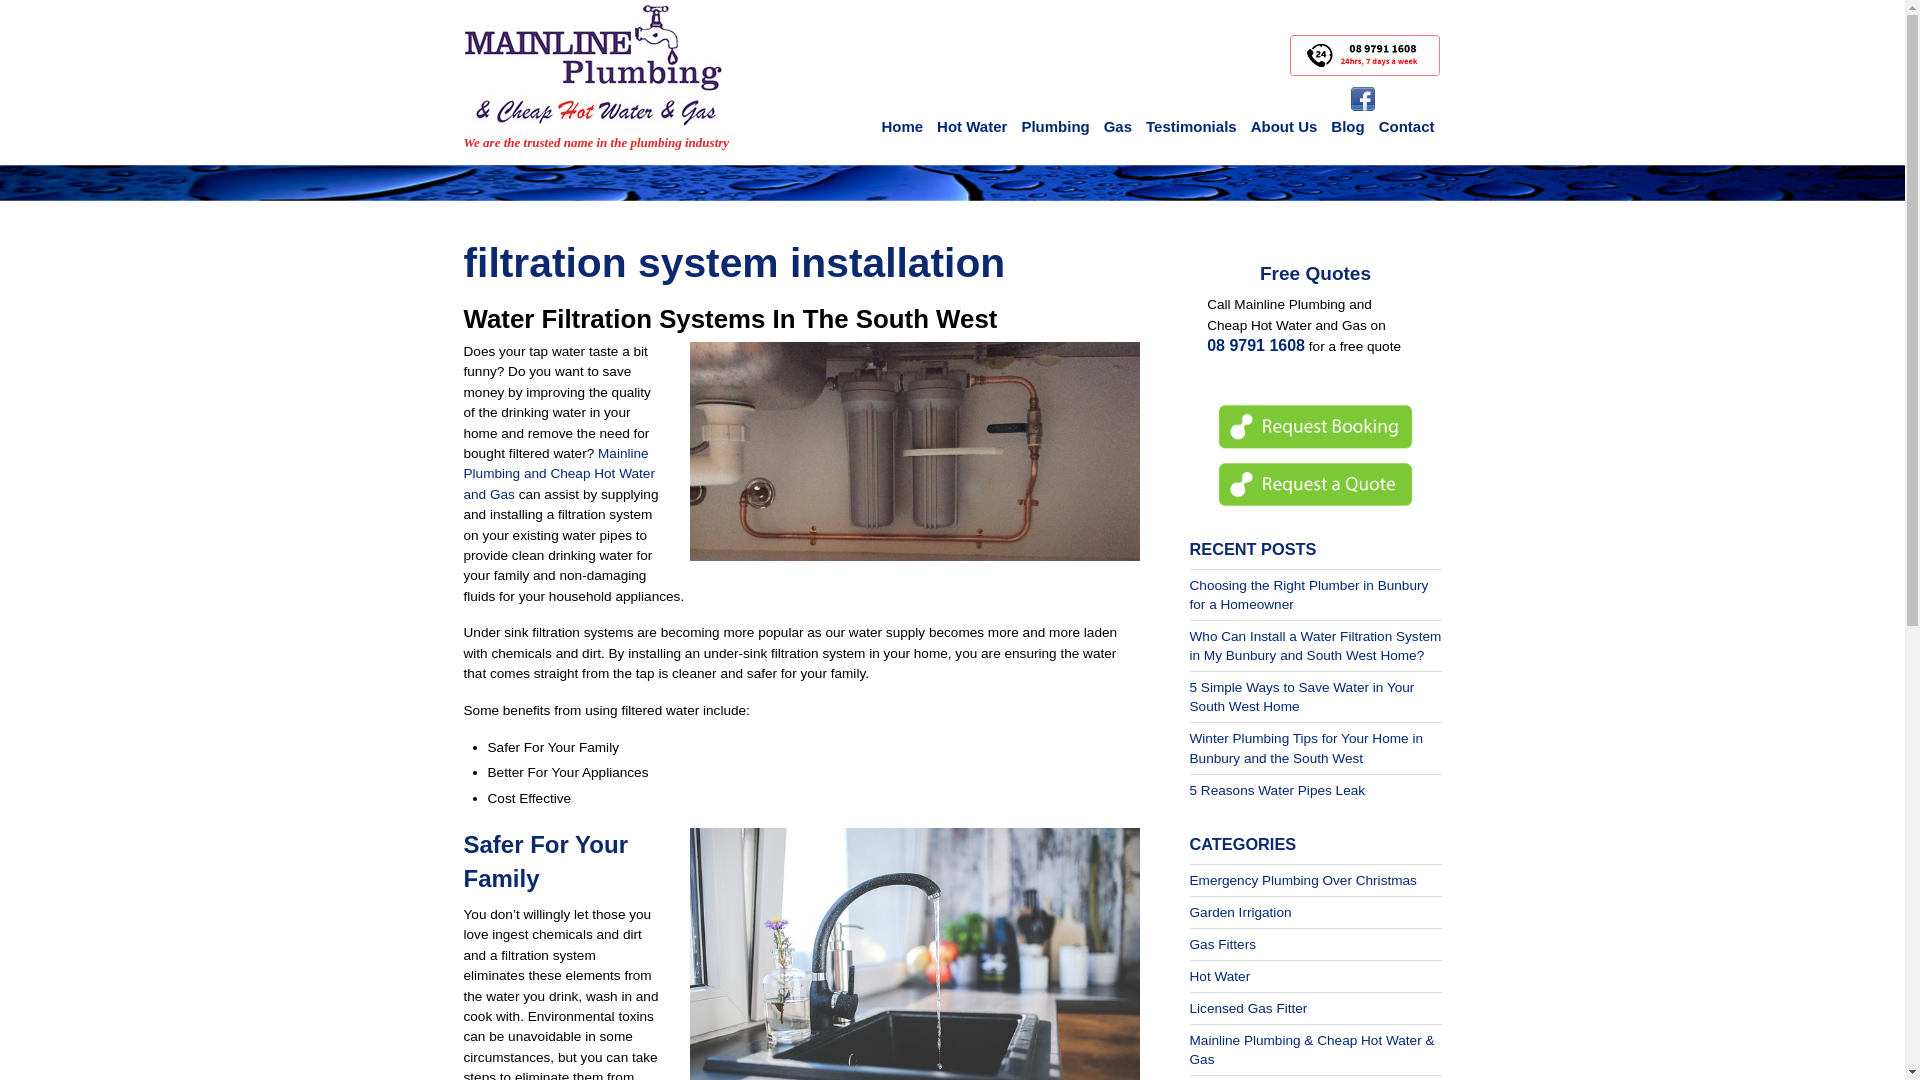 This screenshot has height=1080, width=1920. What do you see at coordinates (1302, 697) in the screenshot?
I see `5 Simple Ways to Save Water in Your South West Home` at bounding box center [1302, 697].